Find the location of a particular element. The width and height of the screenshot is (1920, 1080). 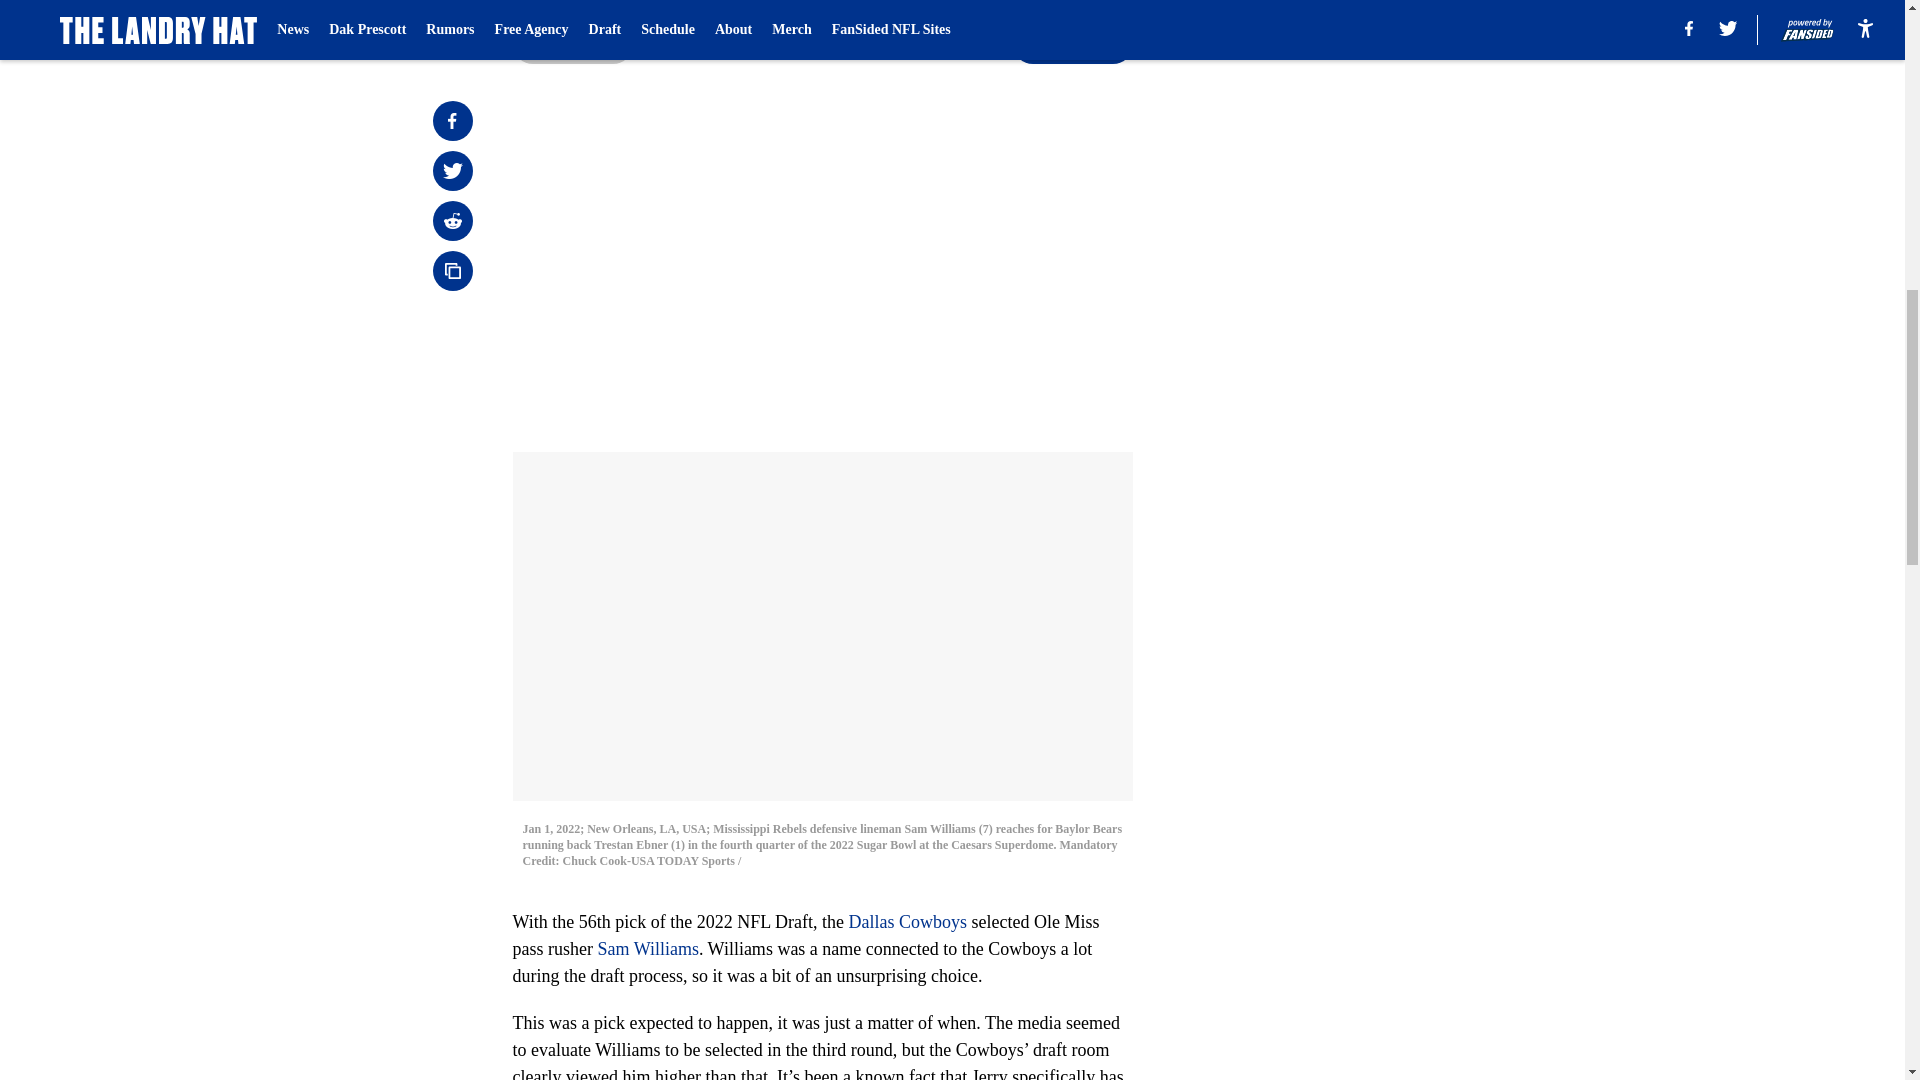

Sam Williams is located at coordinates (648, 948).